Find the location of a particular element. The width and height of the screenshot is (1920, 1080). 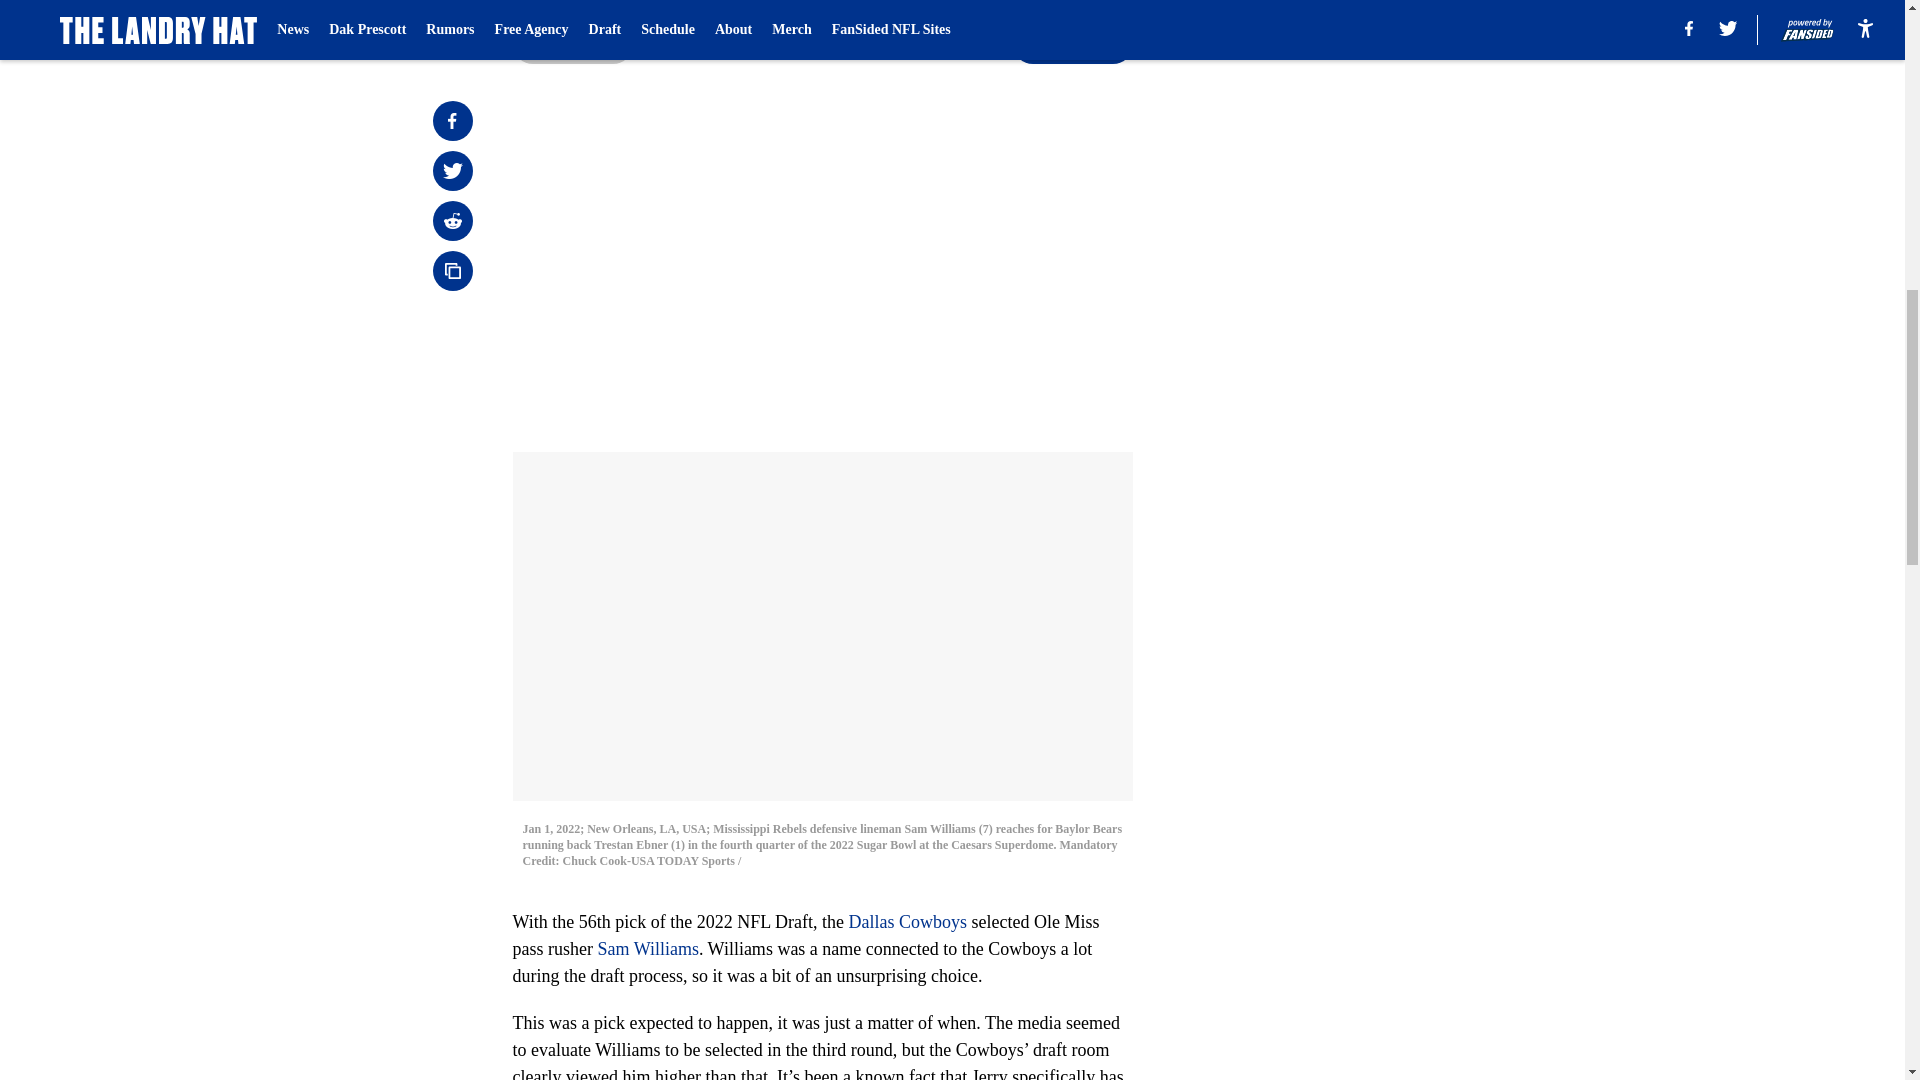

Sam Williams is located at coordinates (648, 948).